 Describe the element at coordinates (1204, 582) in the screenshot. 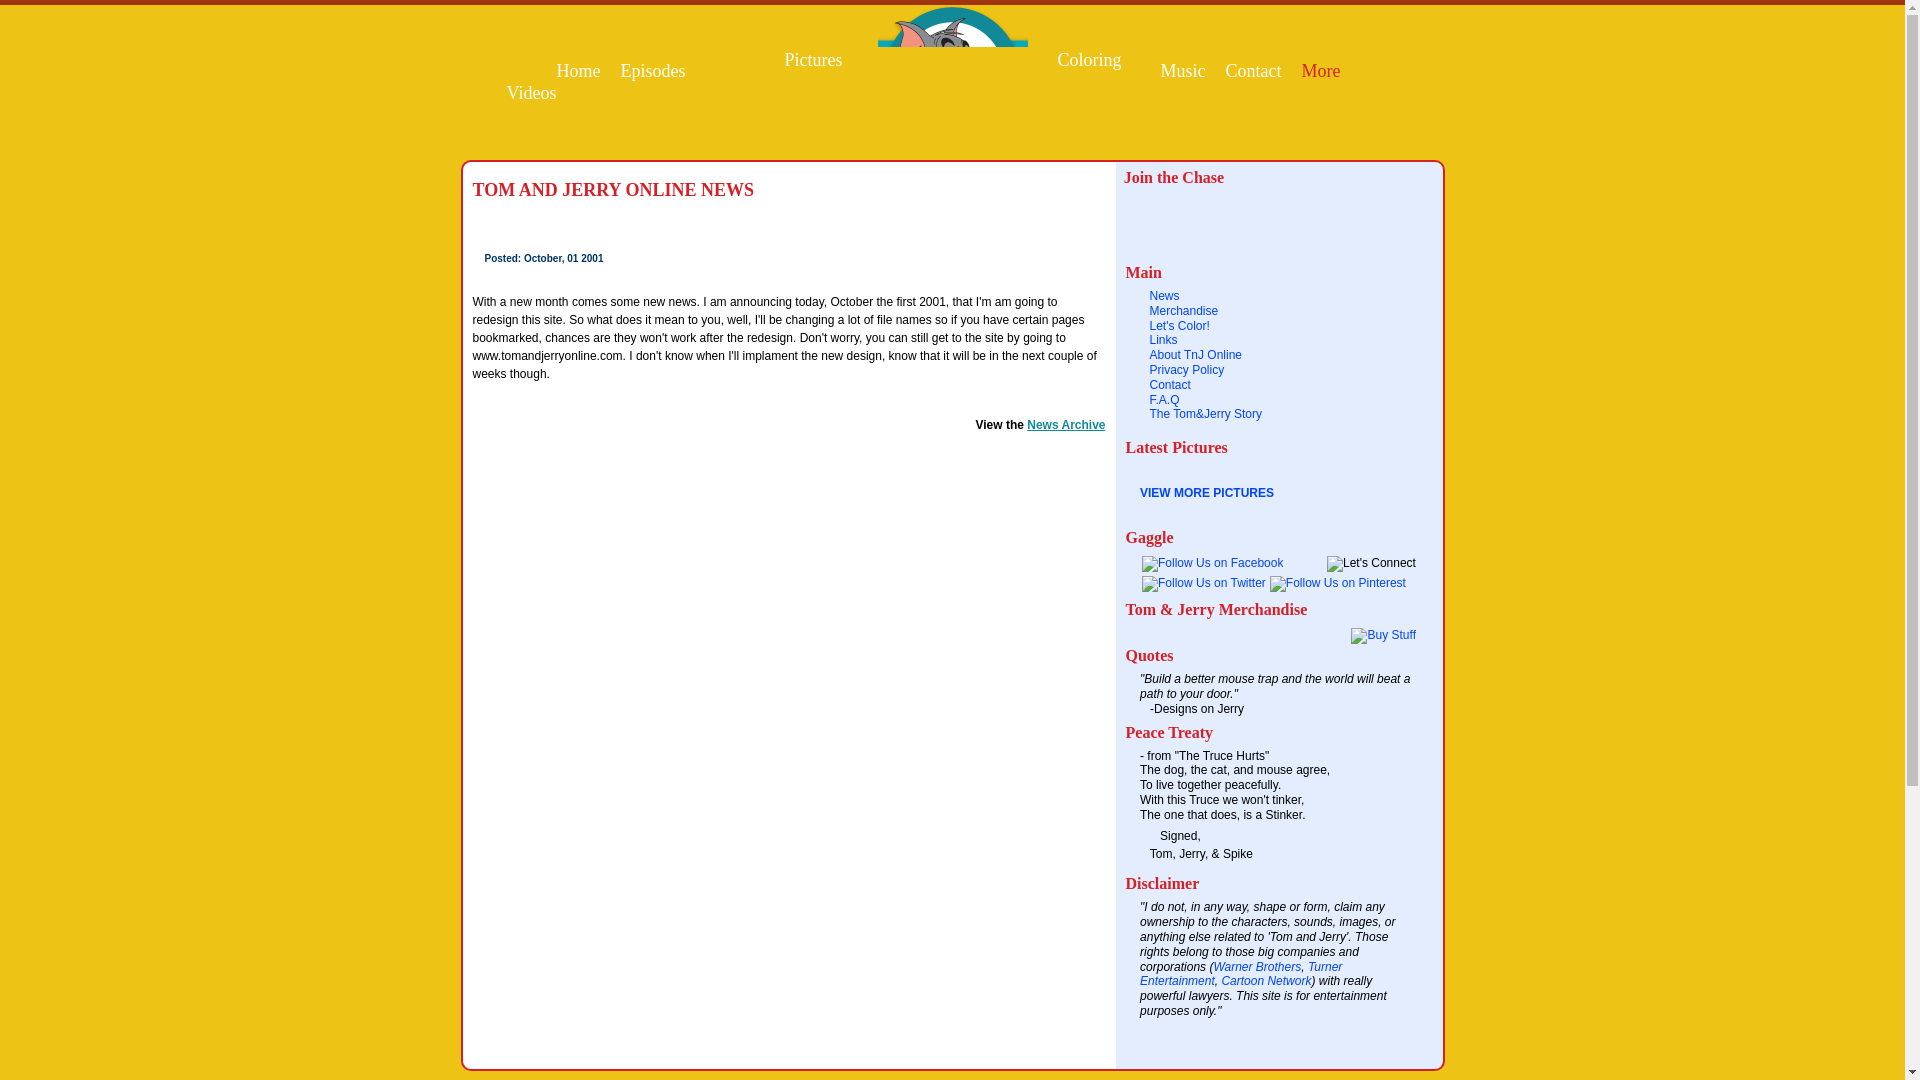

I see `Follow us on Twitter` at that location.